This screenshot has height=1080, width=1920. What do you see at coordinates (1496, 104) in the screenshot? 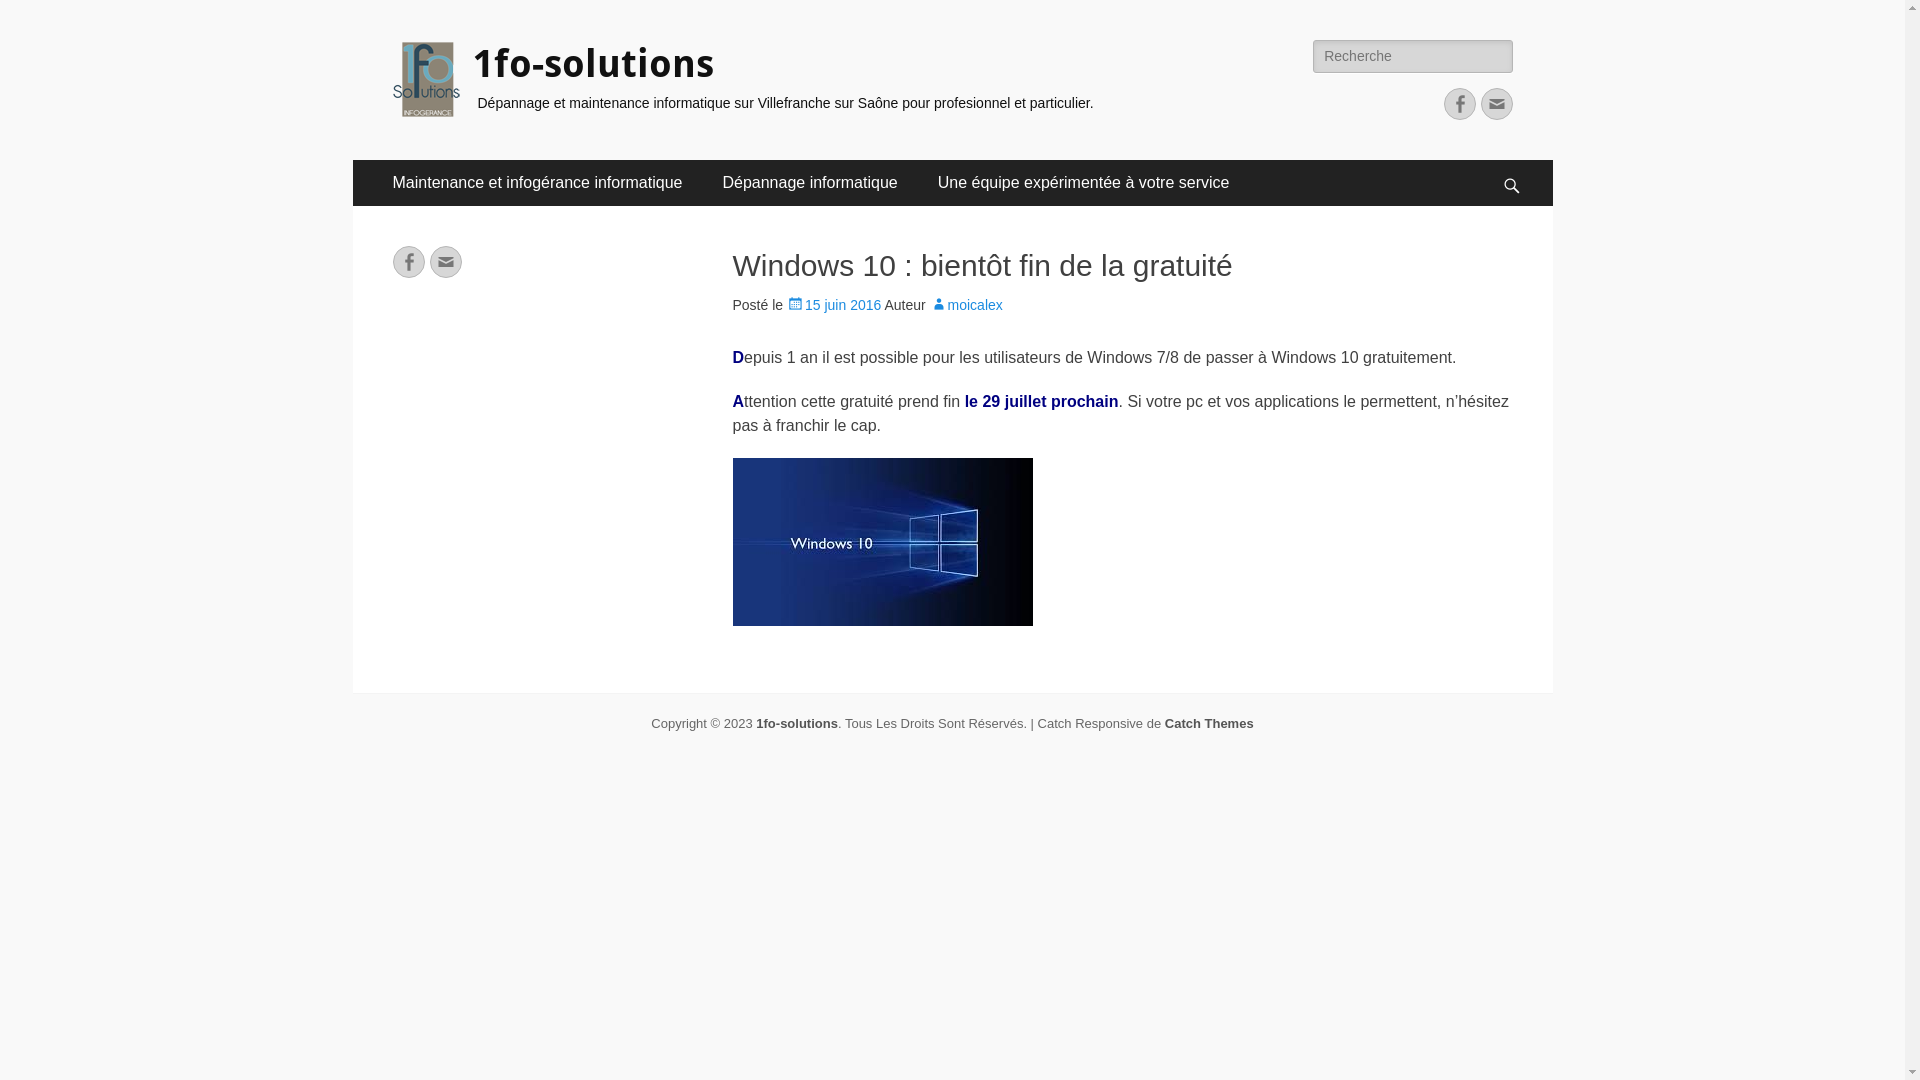
I see `Adresse de contact` at bounding box center [1496, 104].